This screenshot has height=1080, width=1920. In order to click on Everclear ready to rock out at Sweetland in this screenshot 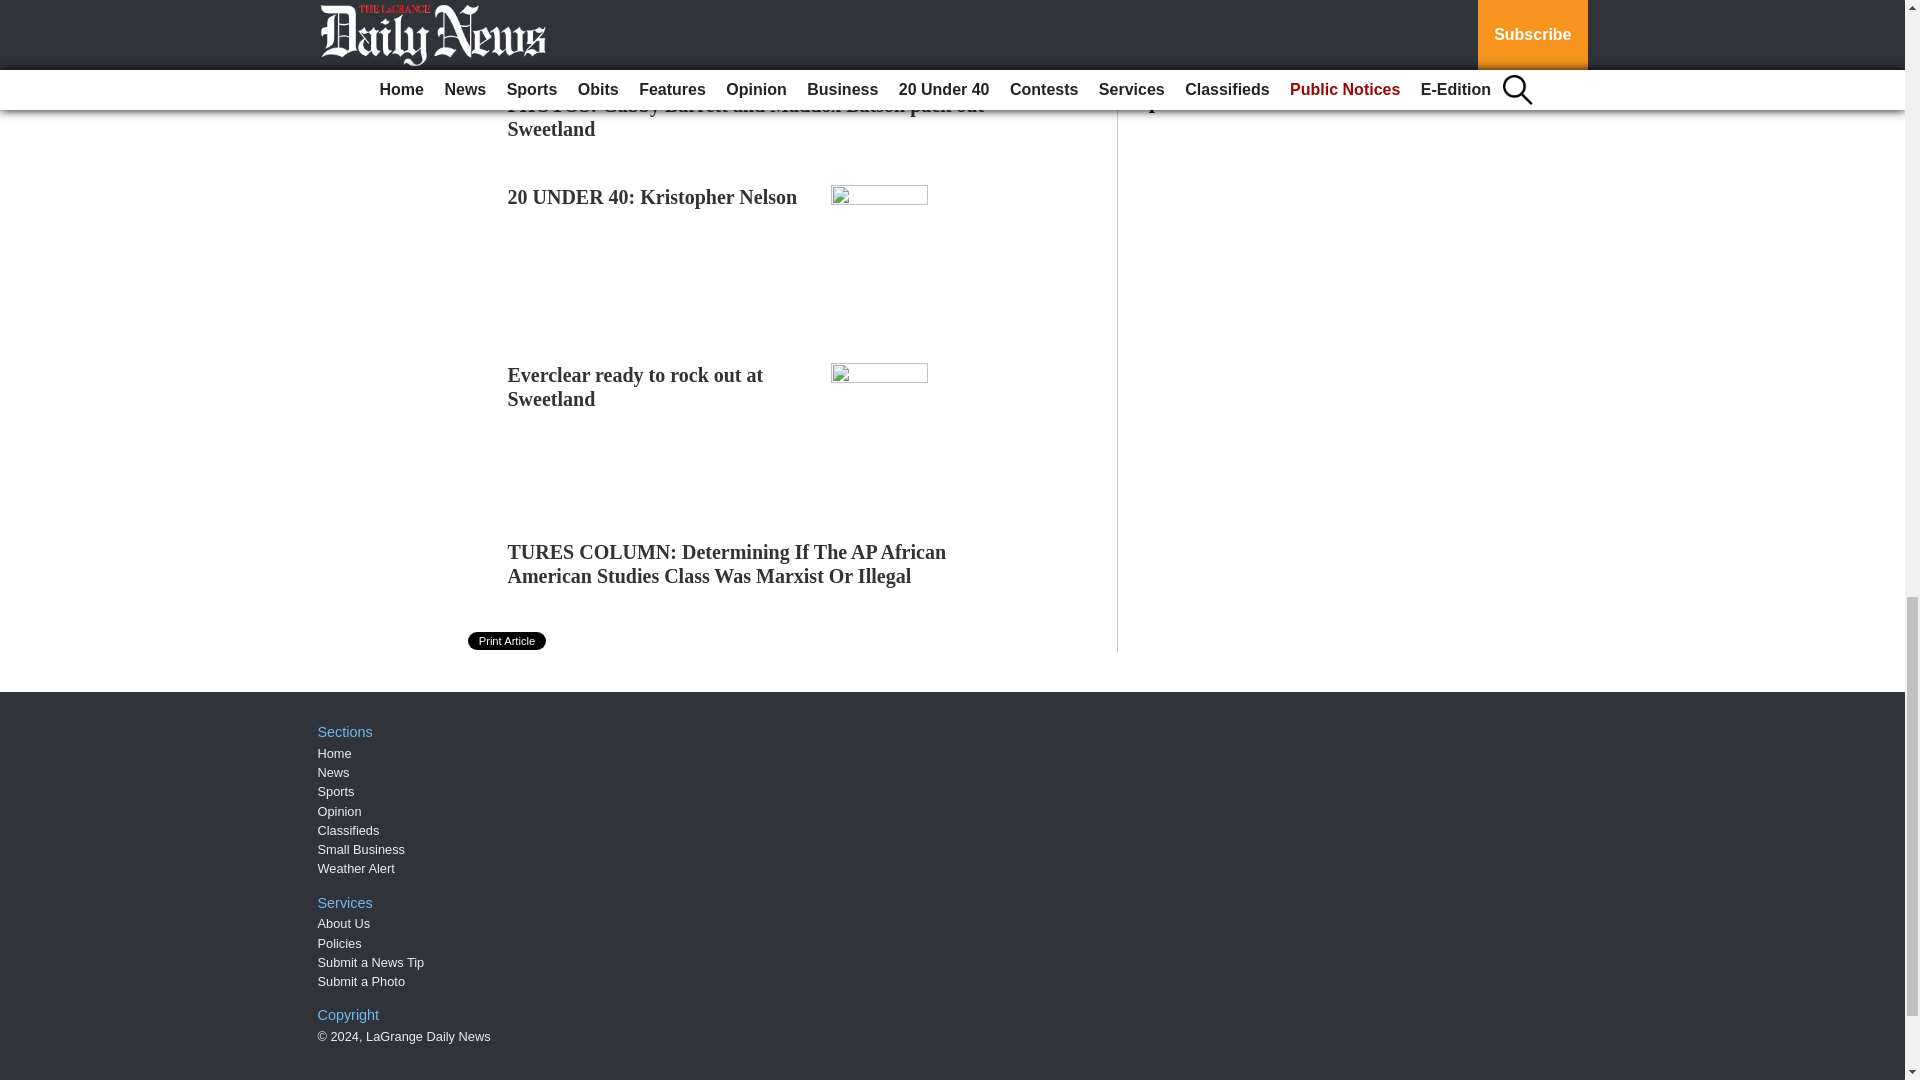, I will do `click(636, 386)`.